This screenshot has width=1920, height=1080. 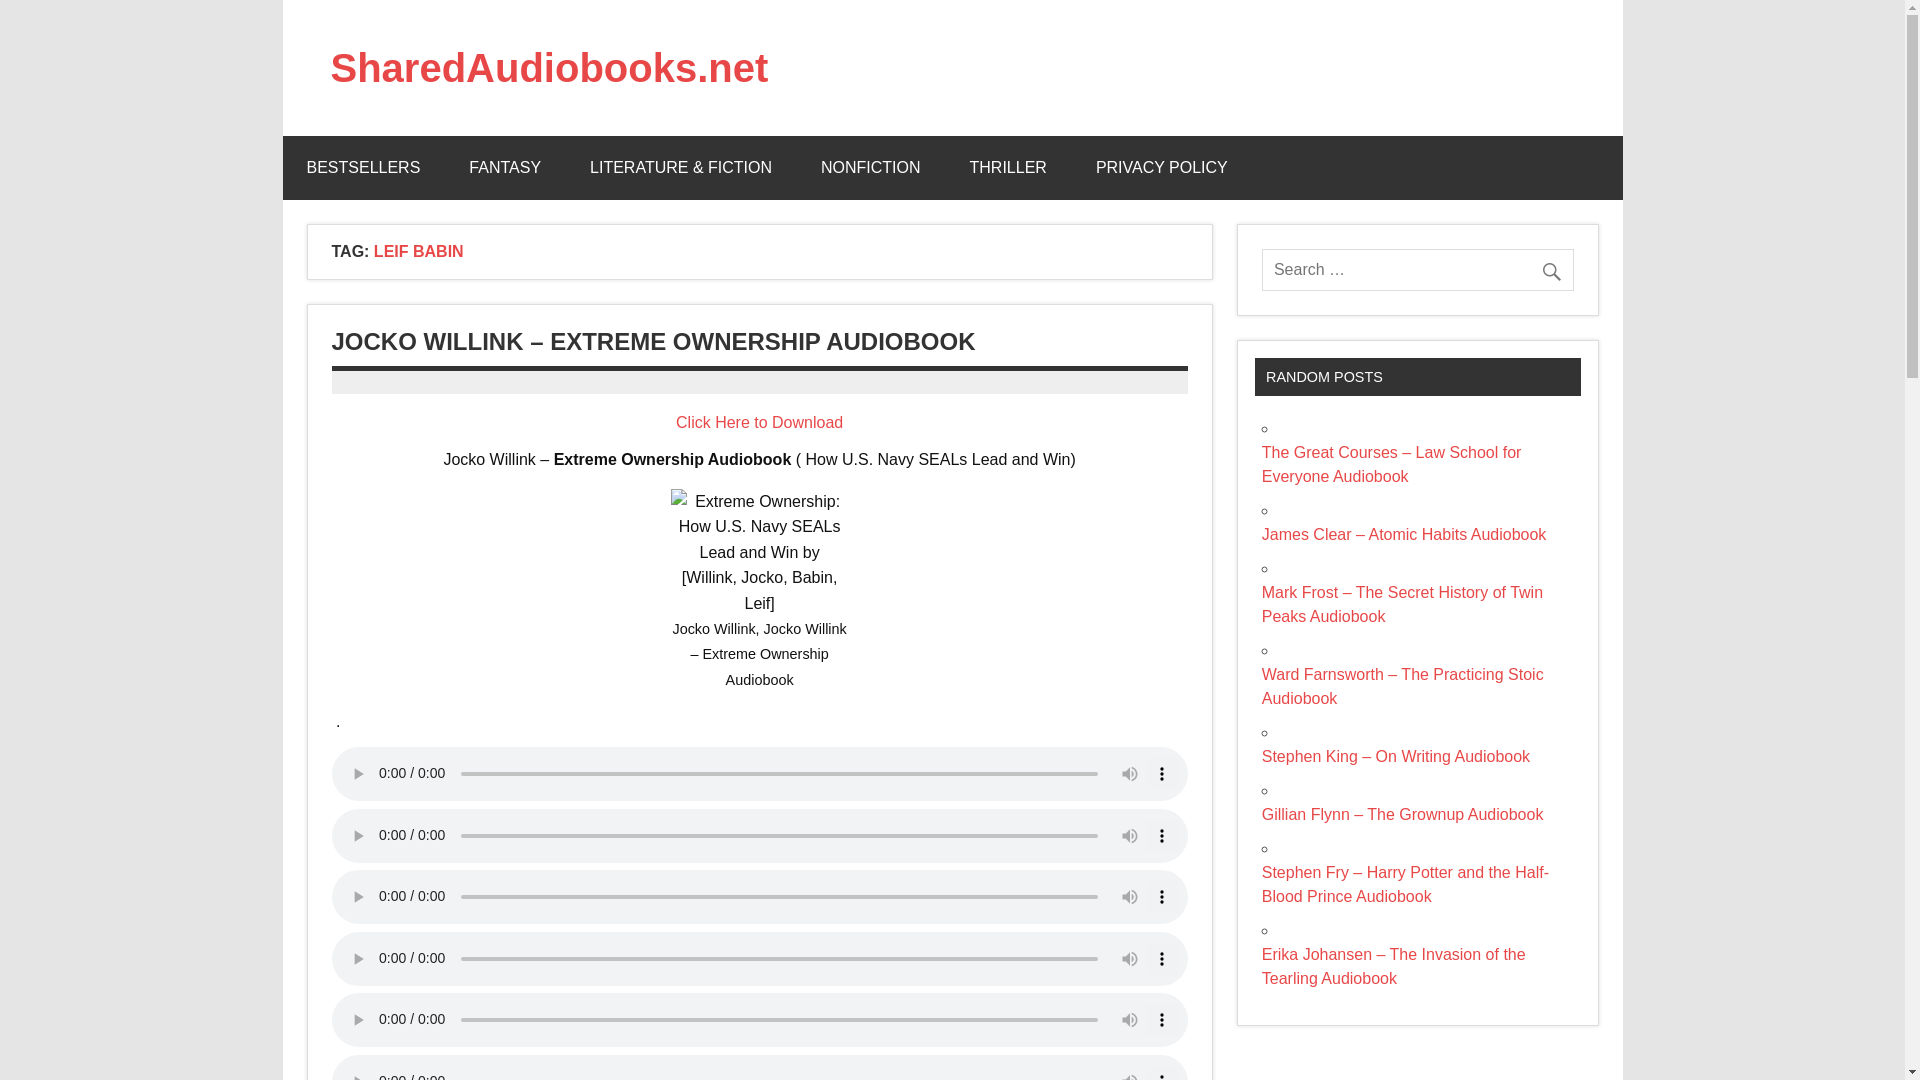 I want to click on THRILLER, so click(x=1008, y=168).